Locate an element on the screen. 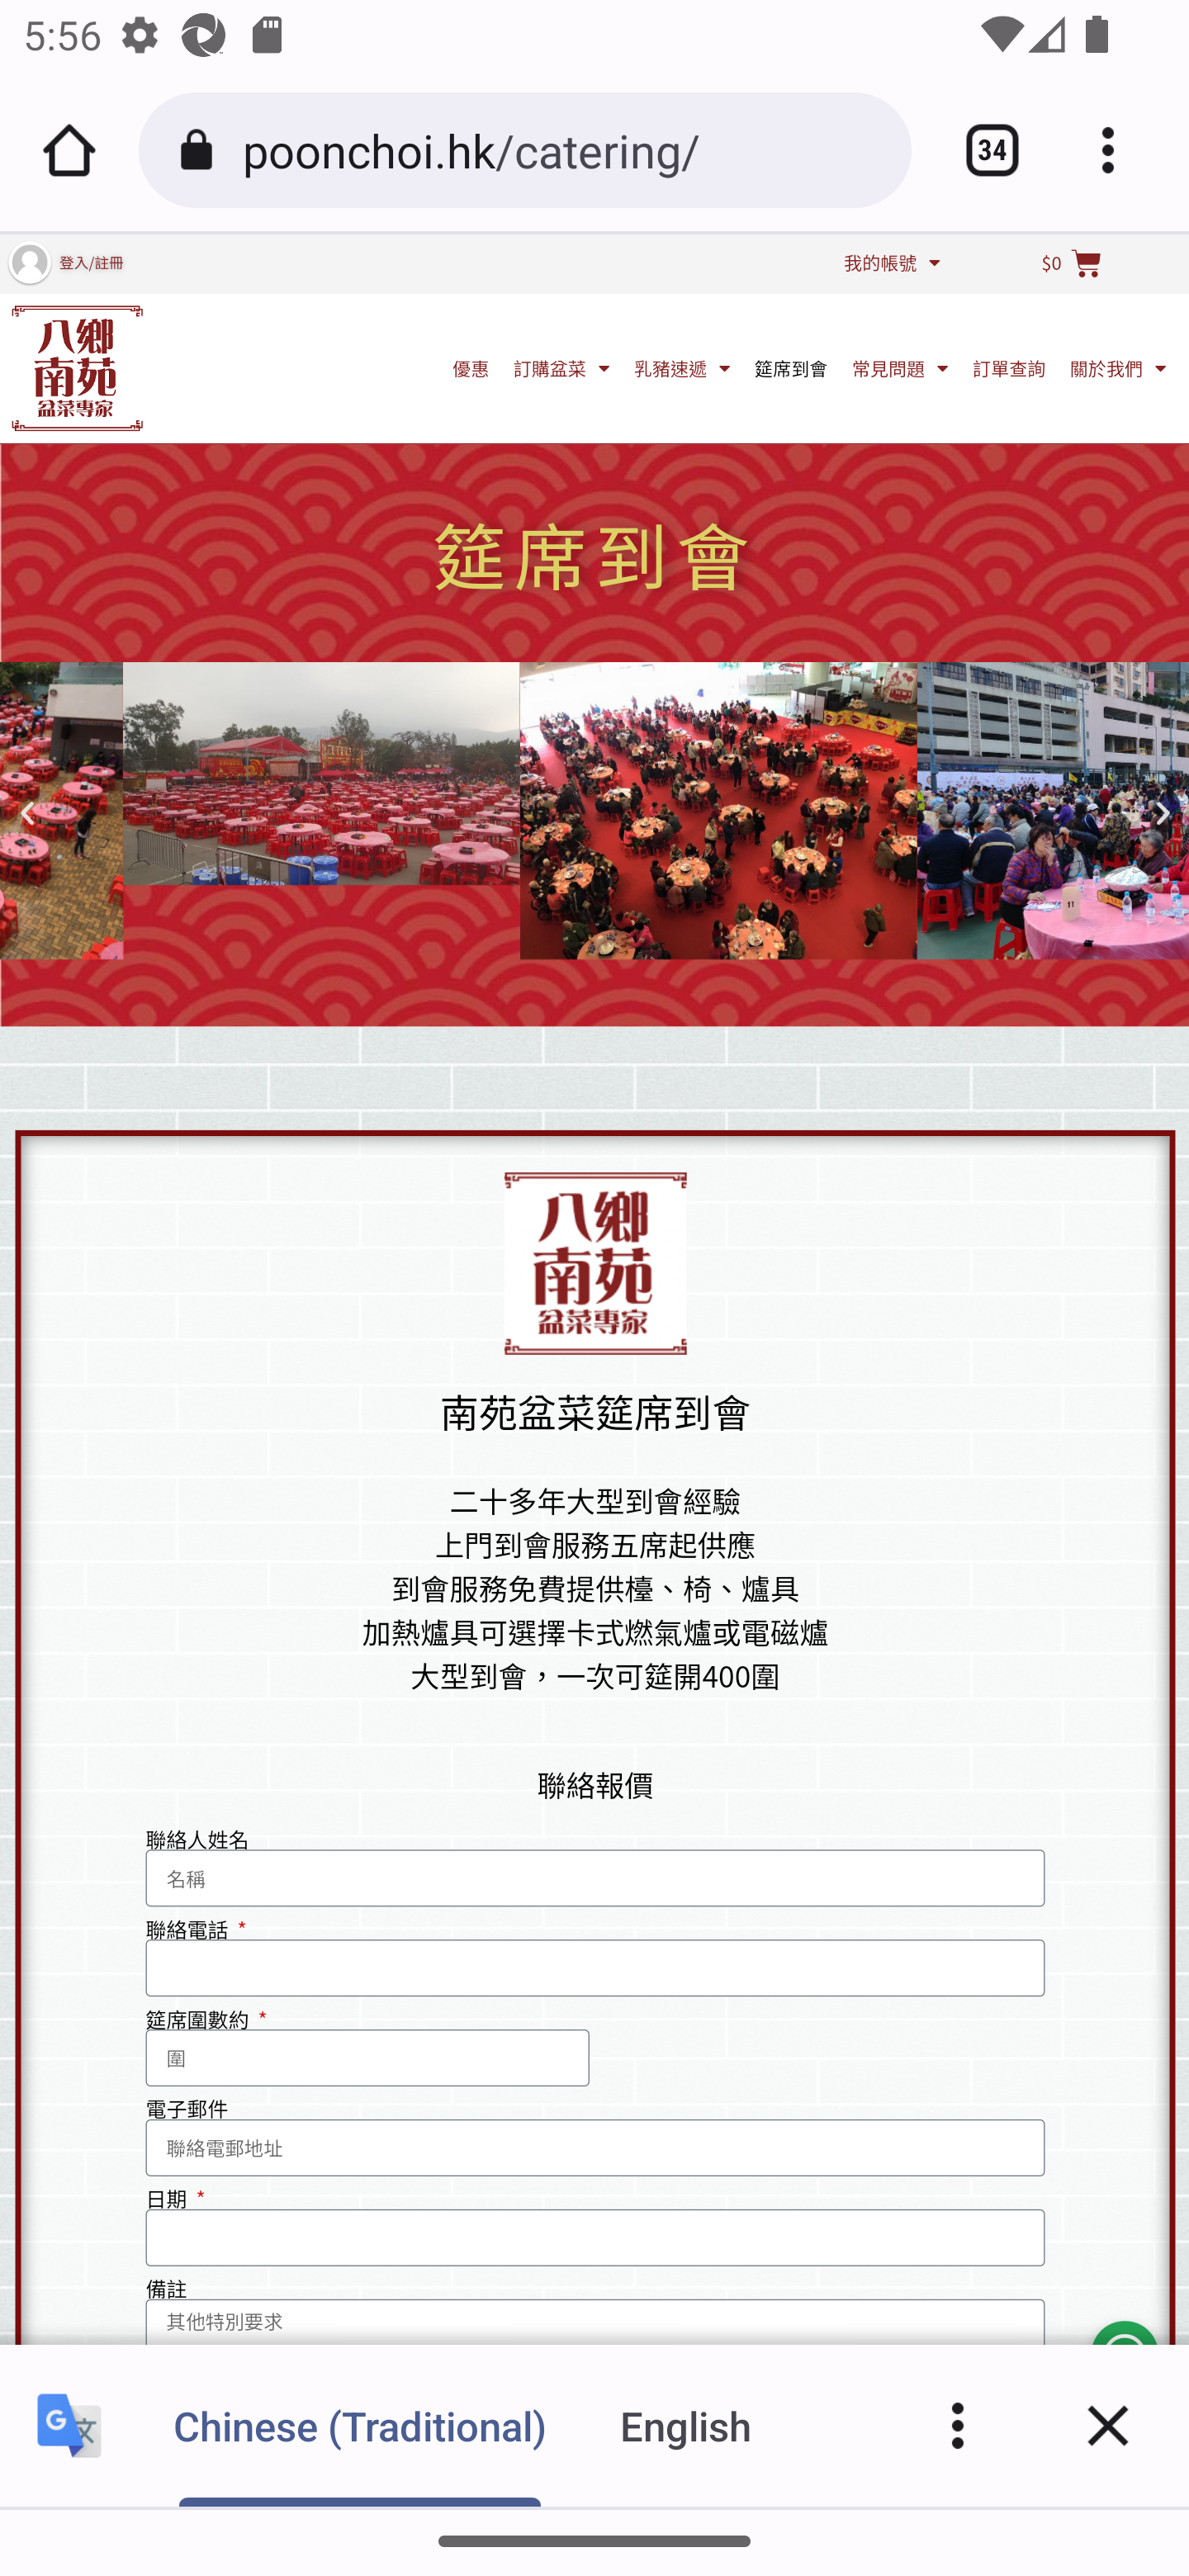 Image resolution: width=1189 pixels, height=2576 pixels. $0  購物籃 $ 0  is located at coordinates (1071, 263).